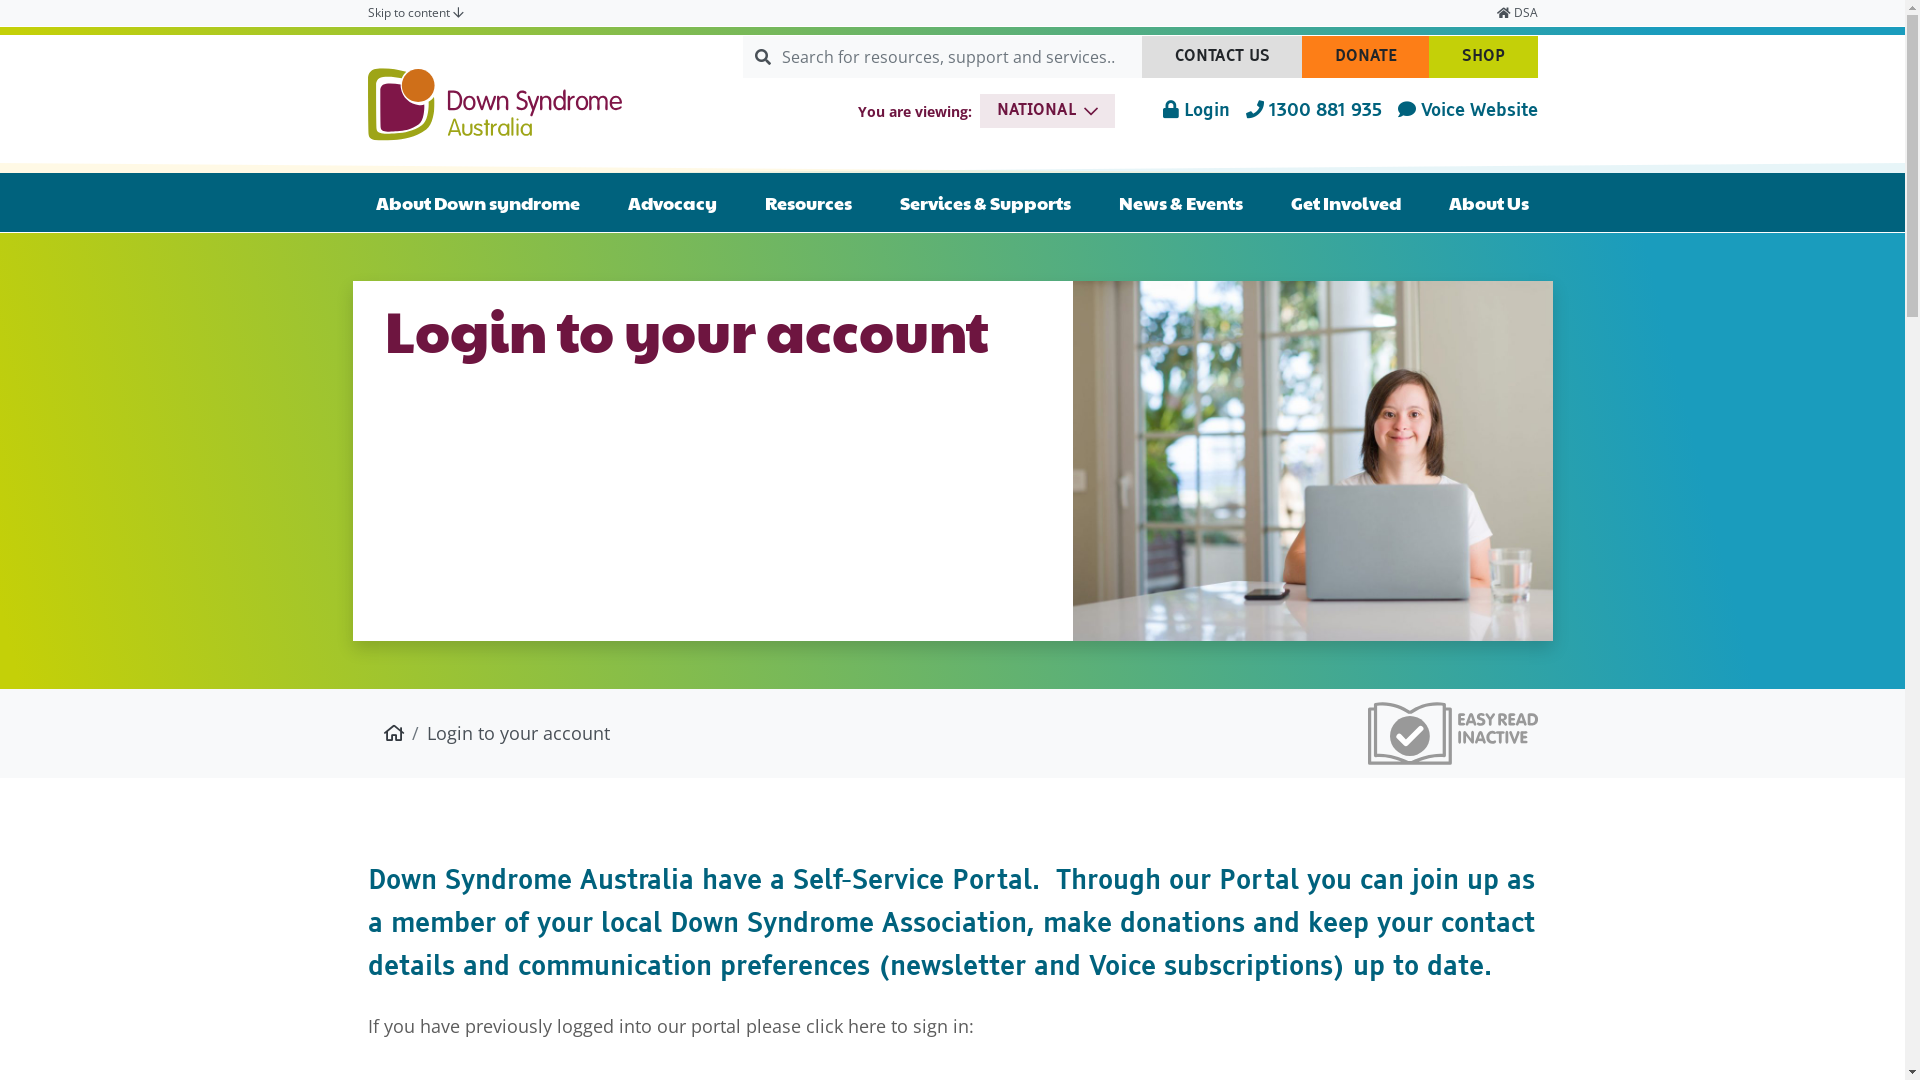 Image resolution: width=1920 pixels, height=1080 pixels. I want to click on Advocacy, so click(672, 202).